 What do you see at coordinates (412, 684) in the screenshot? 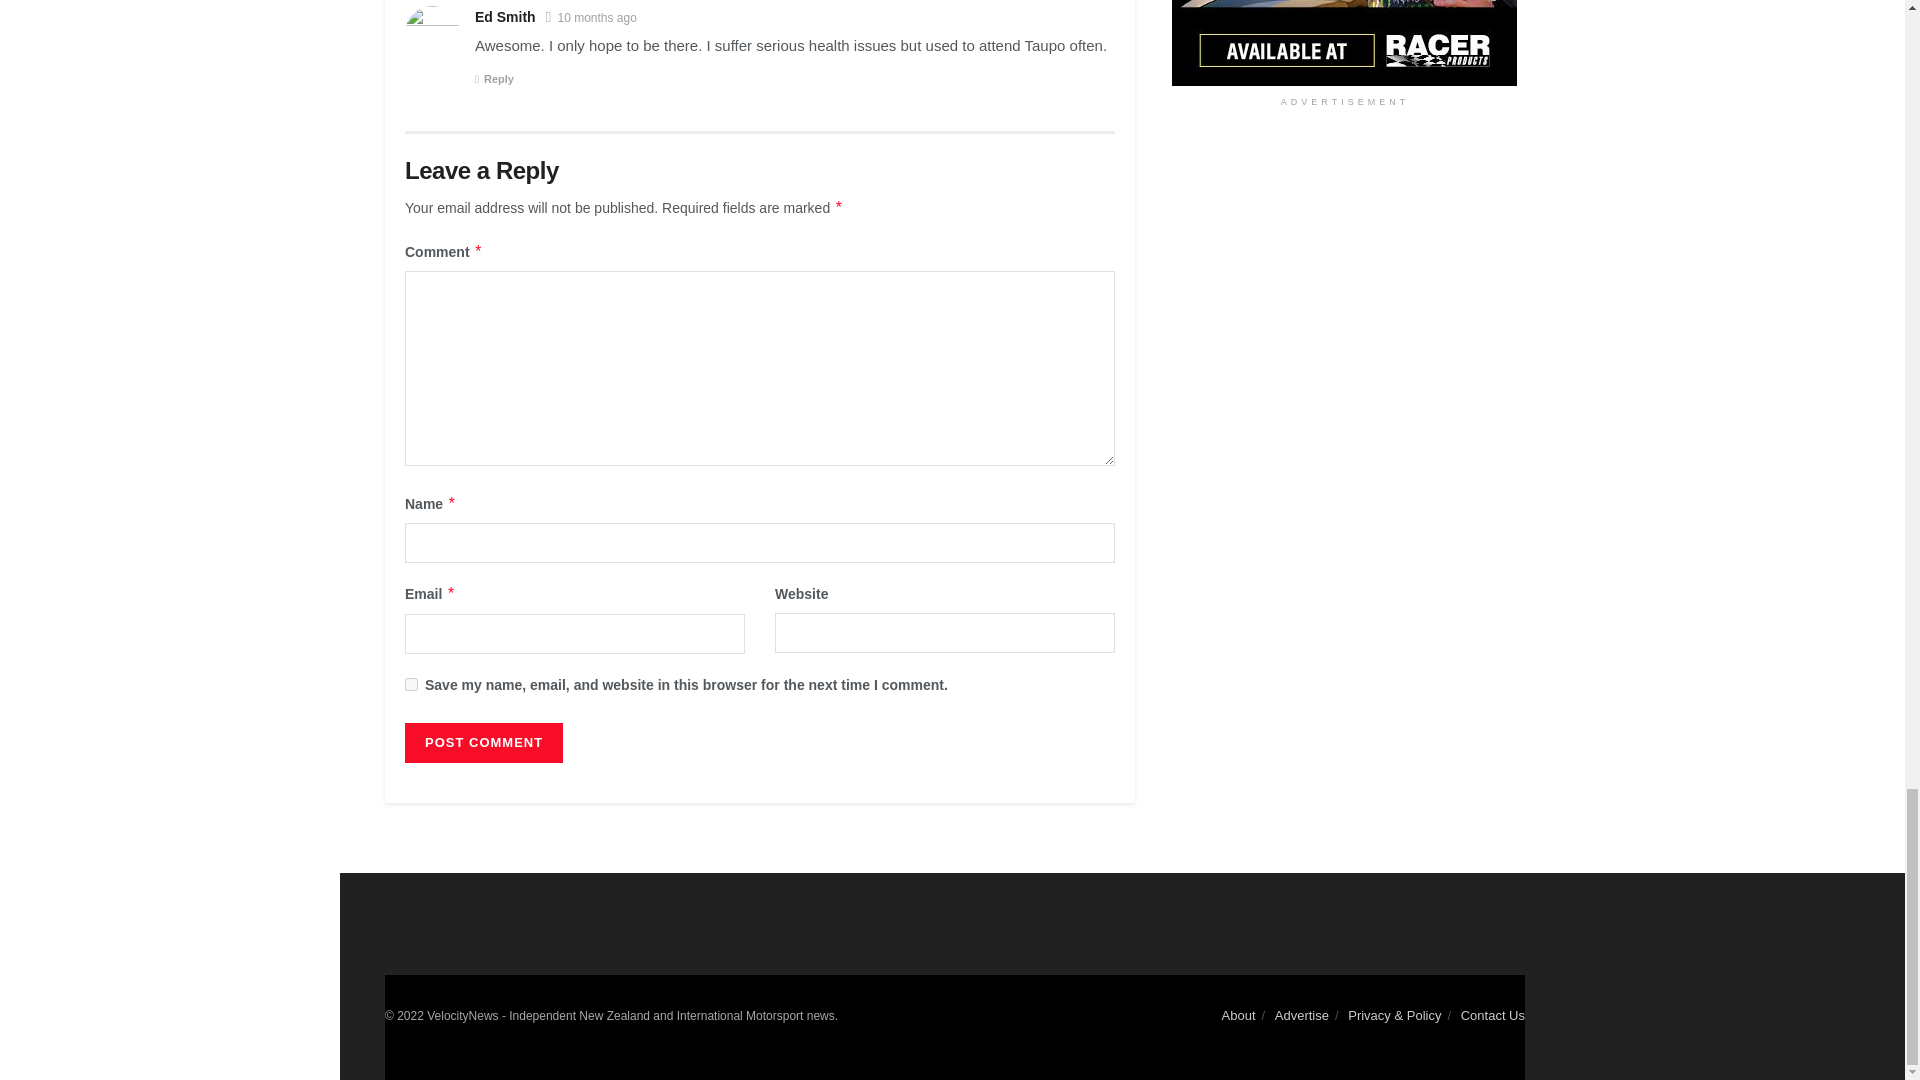
I see `yes` at bounding box center [412, 684].